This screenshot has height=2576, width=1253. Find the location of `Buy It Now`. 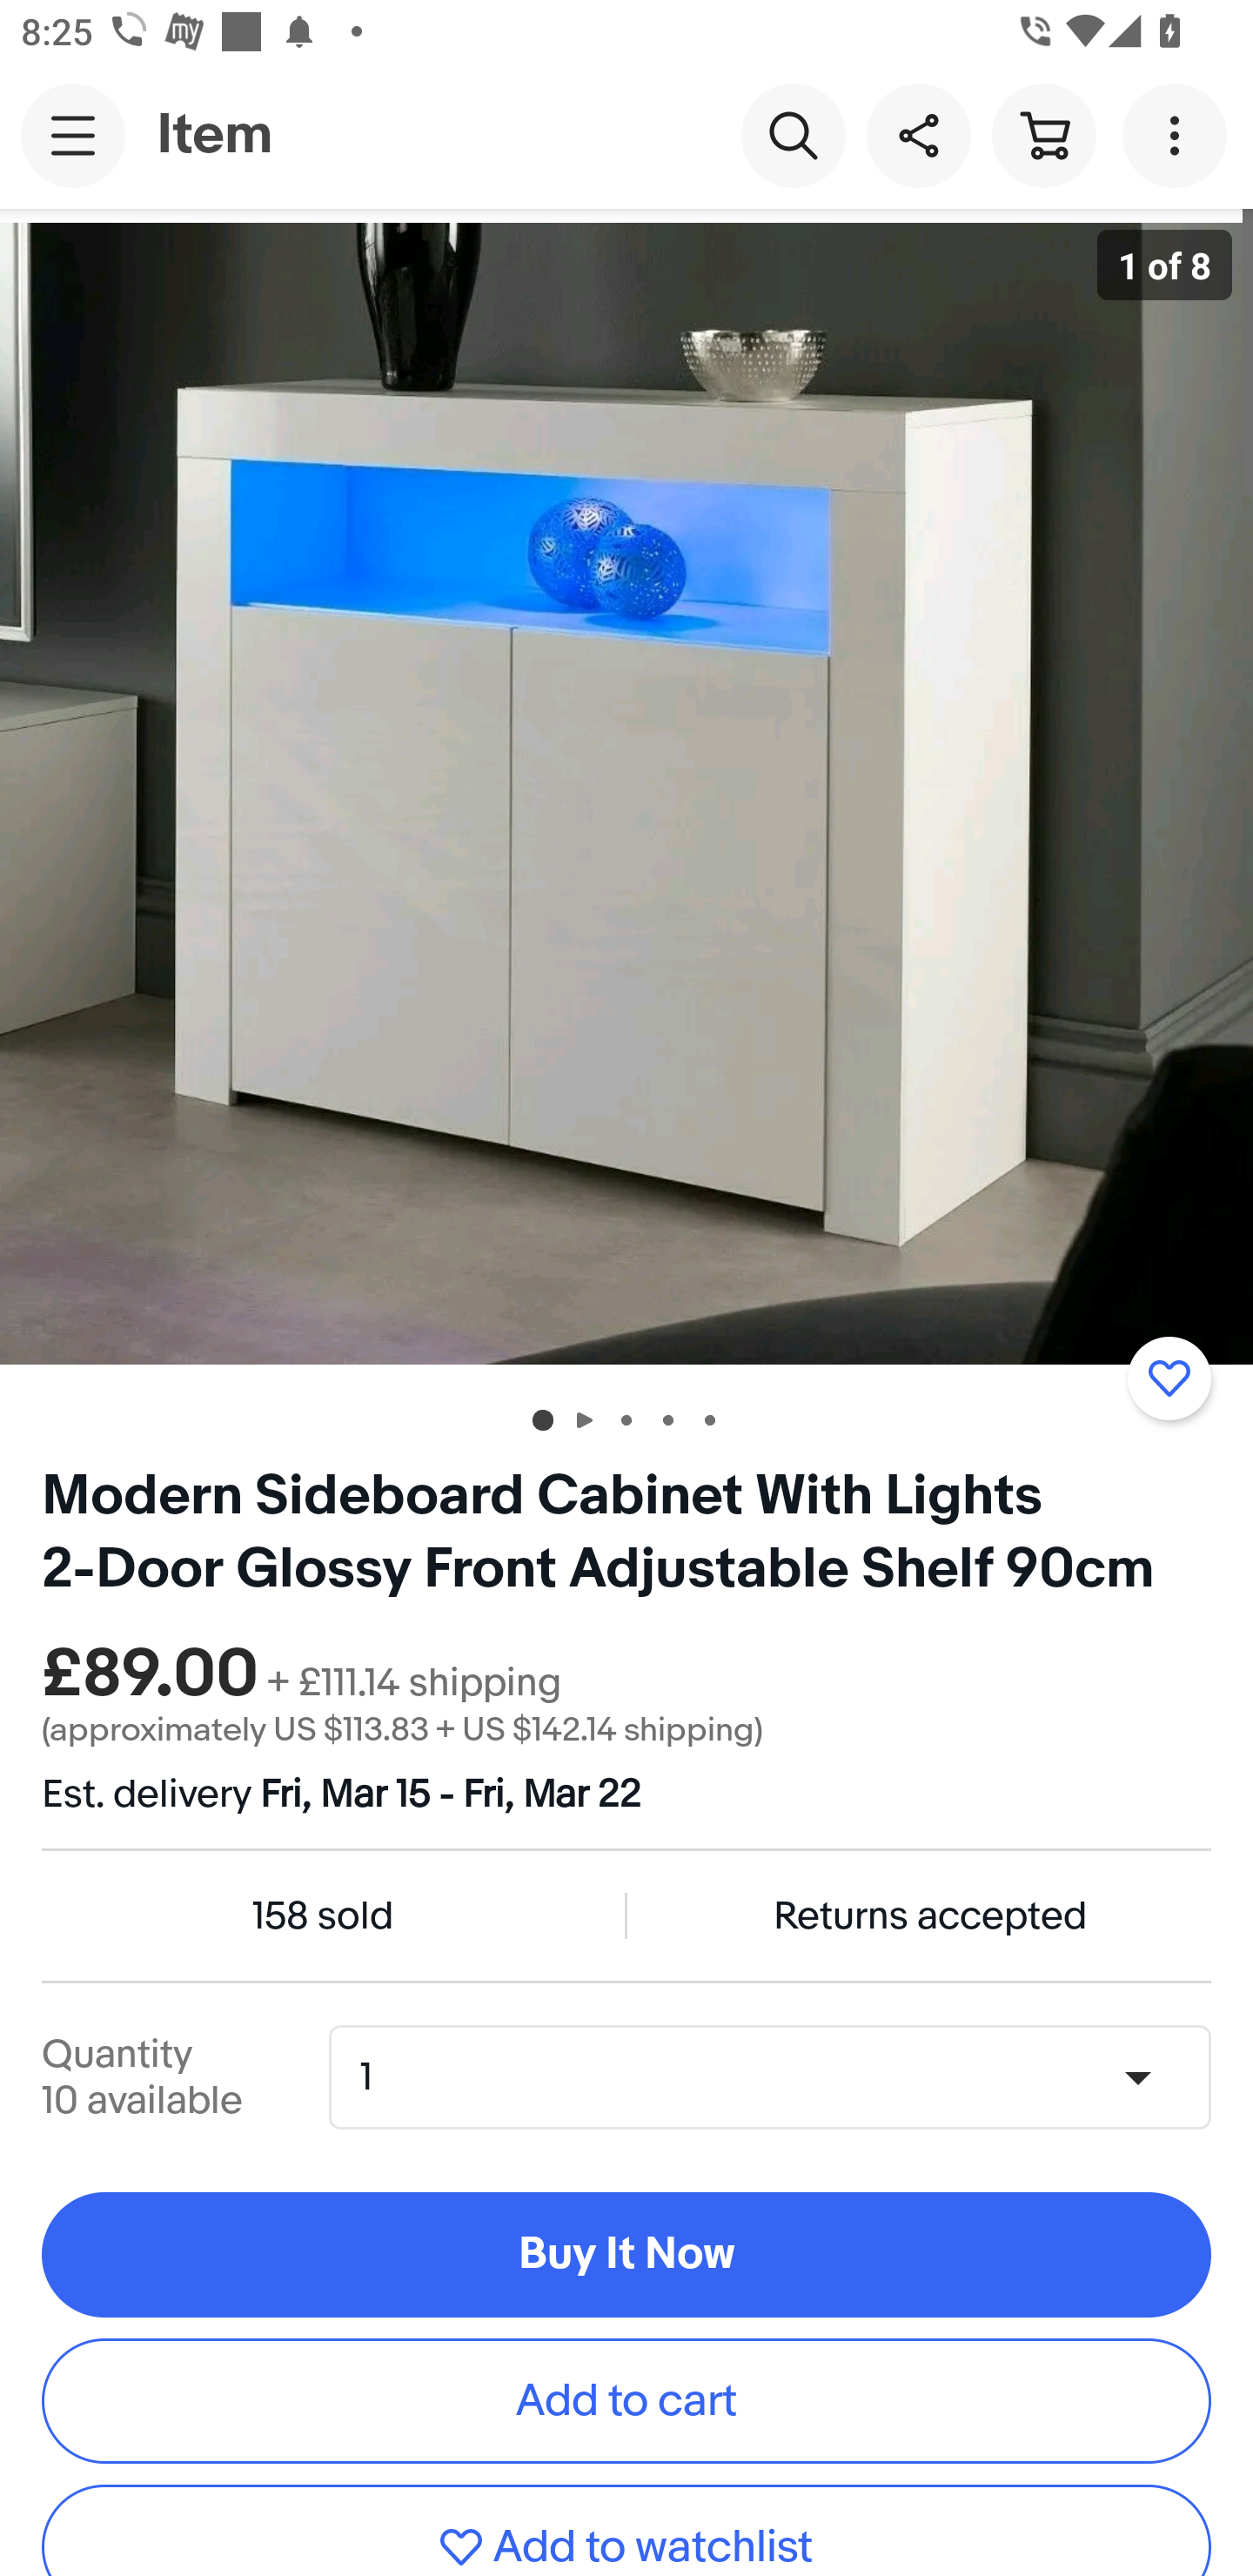

Buy It Now is located at coordinates (626, 2255).